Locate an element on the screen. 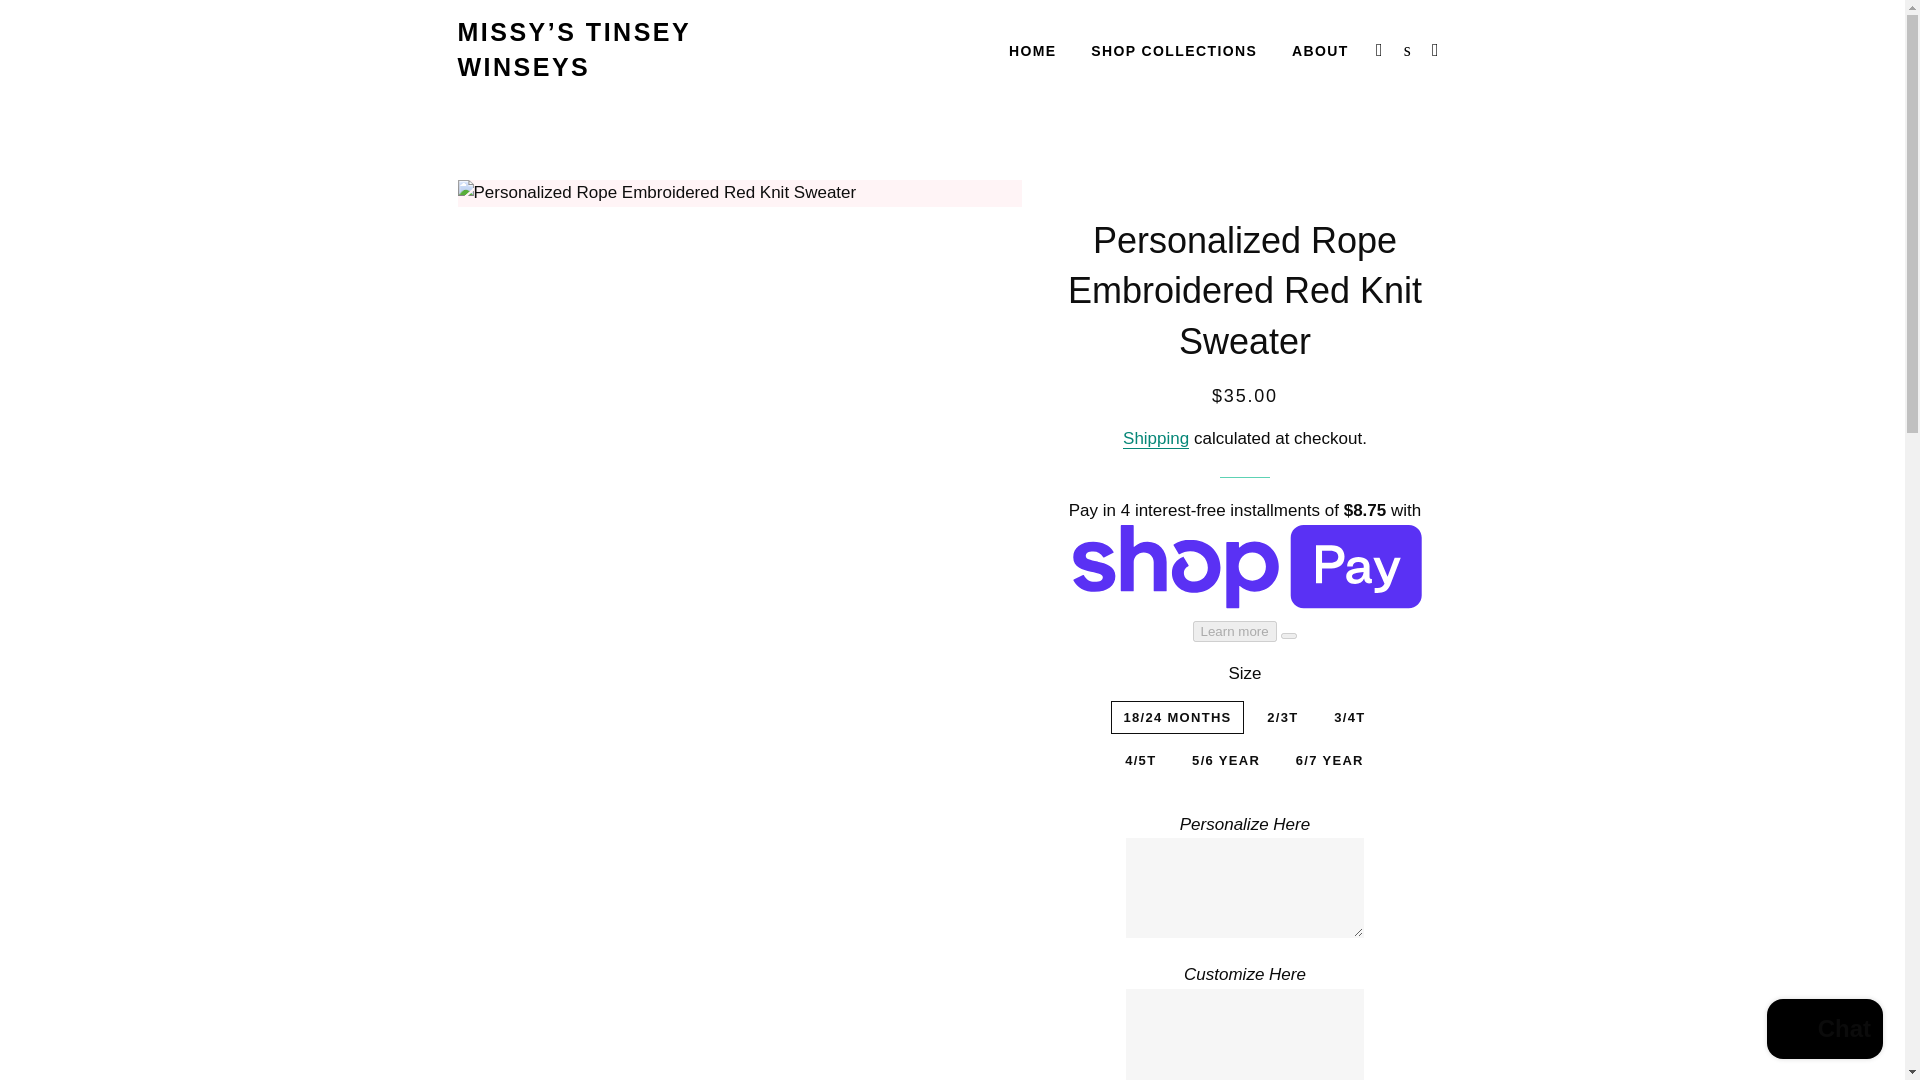  HOME is located at coordinates (1032, 51).